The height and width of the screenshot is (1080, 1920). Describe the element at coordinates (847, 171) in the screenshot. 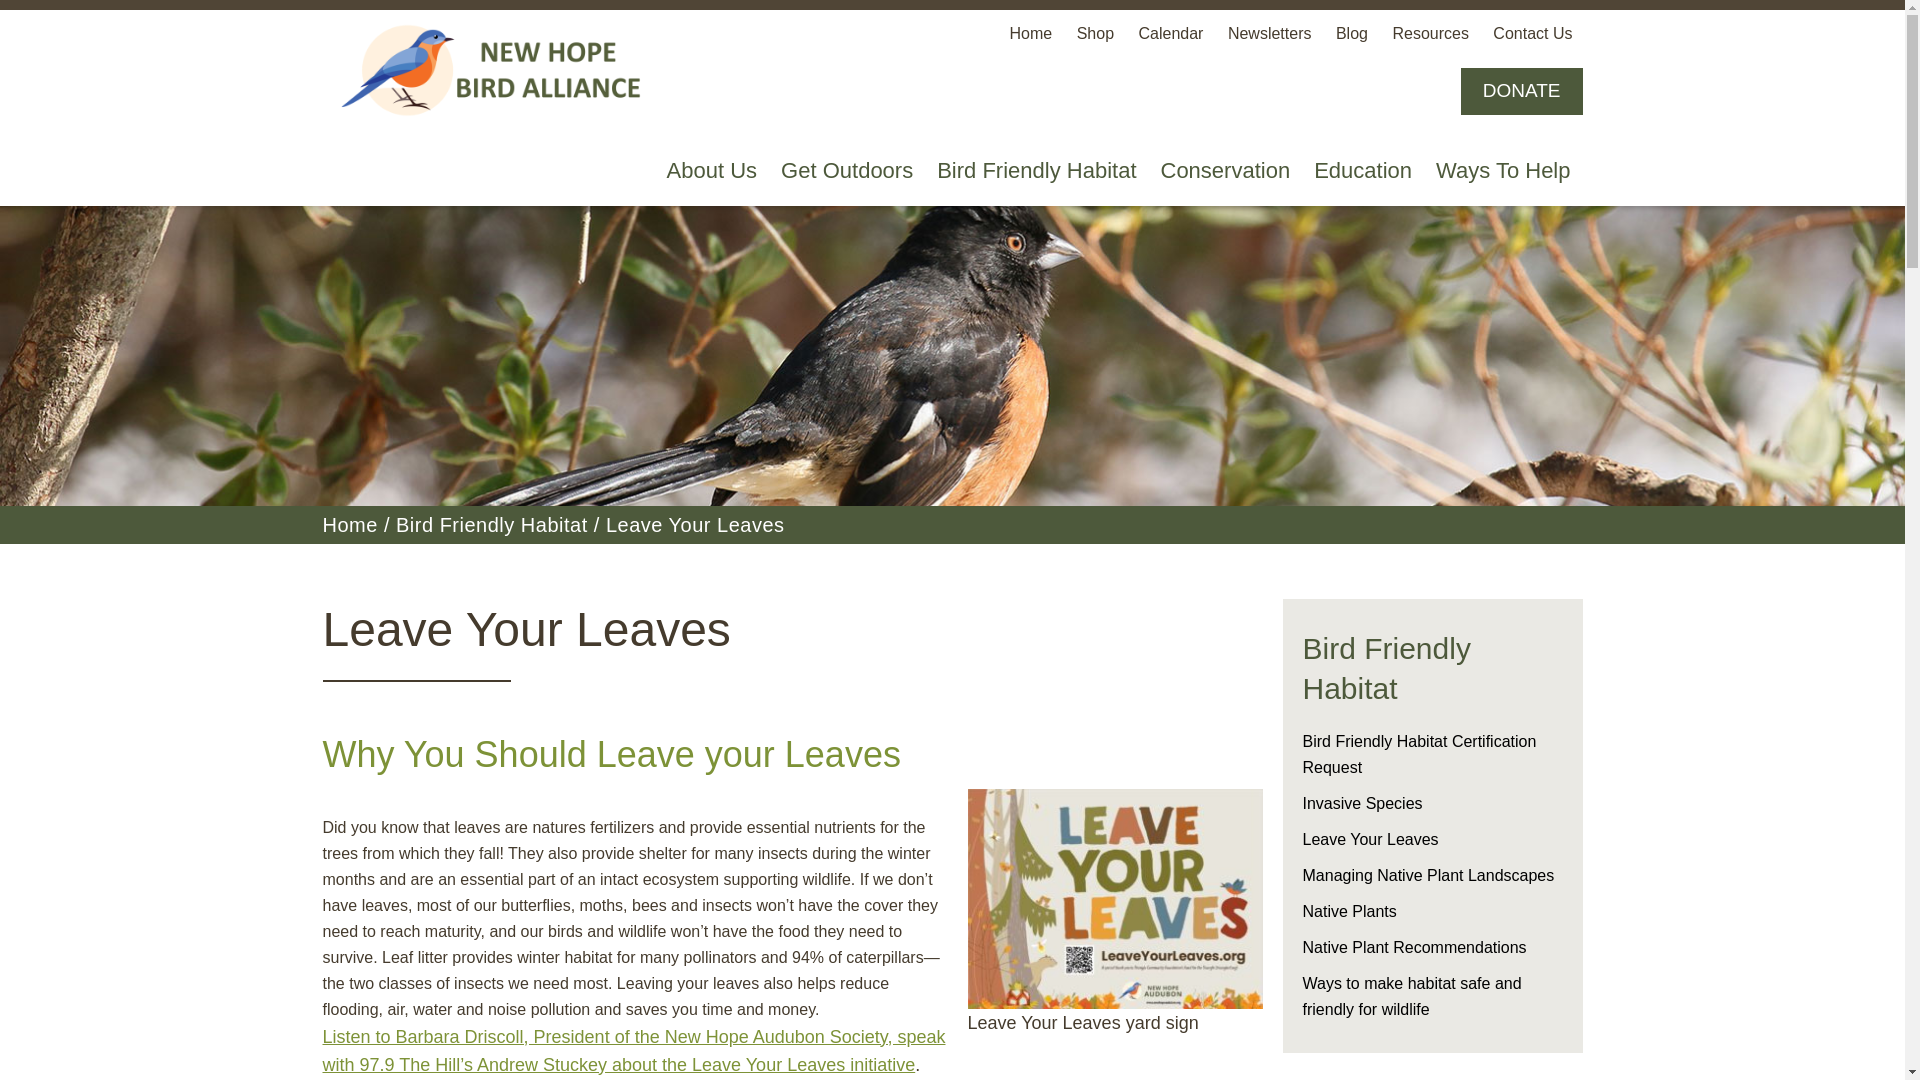

I see `Get Outdoors` at that location.